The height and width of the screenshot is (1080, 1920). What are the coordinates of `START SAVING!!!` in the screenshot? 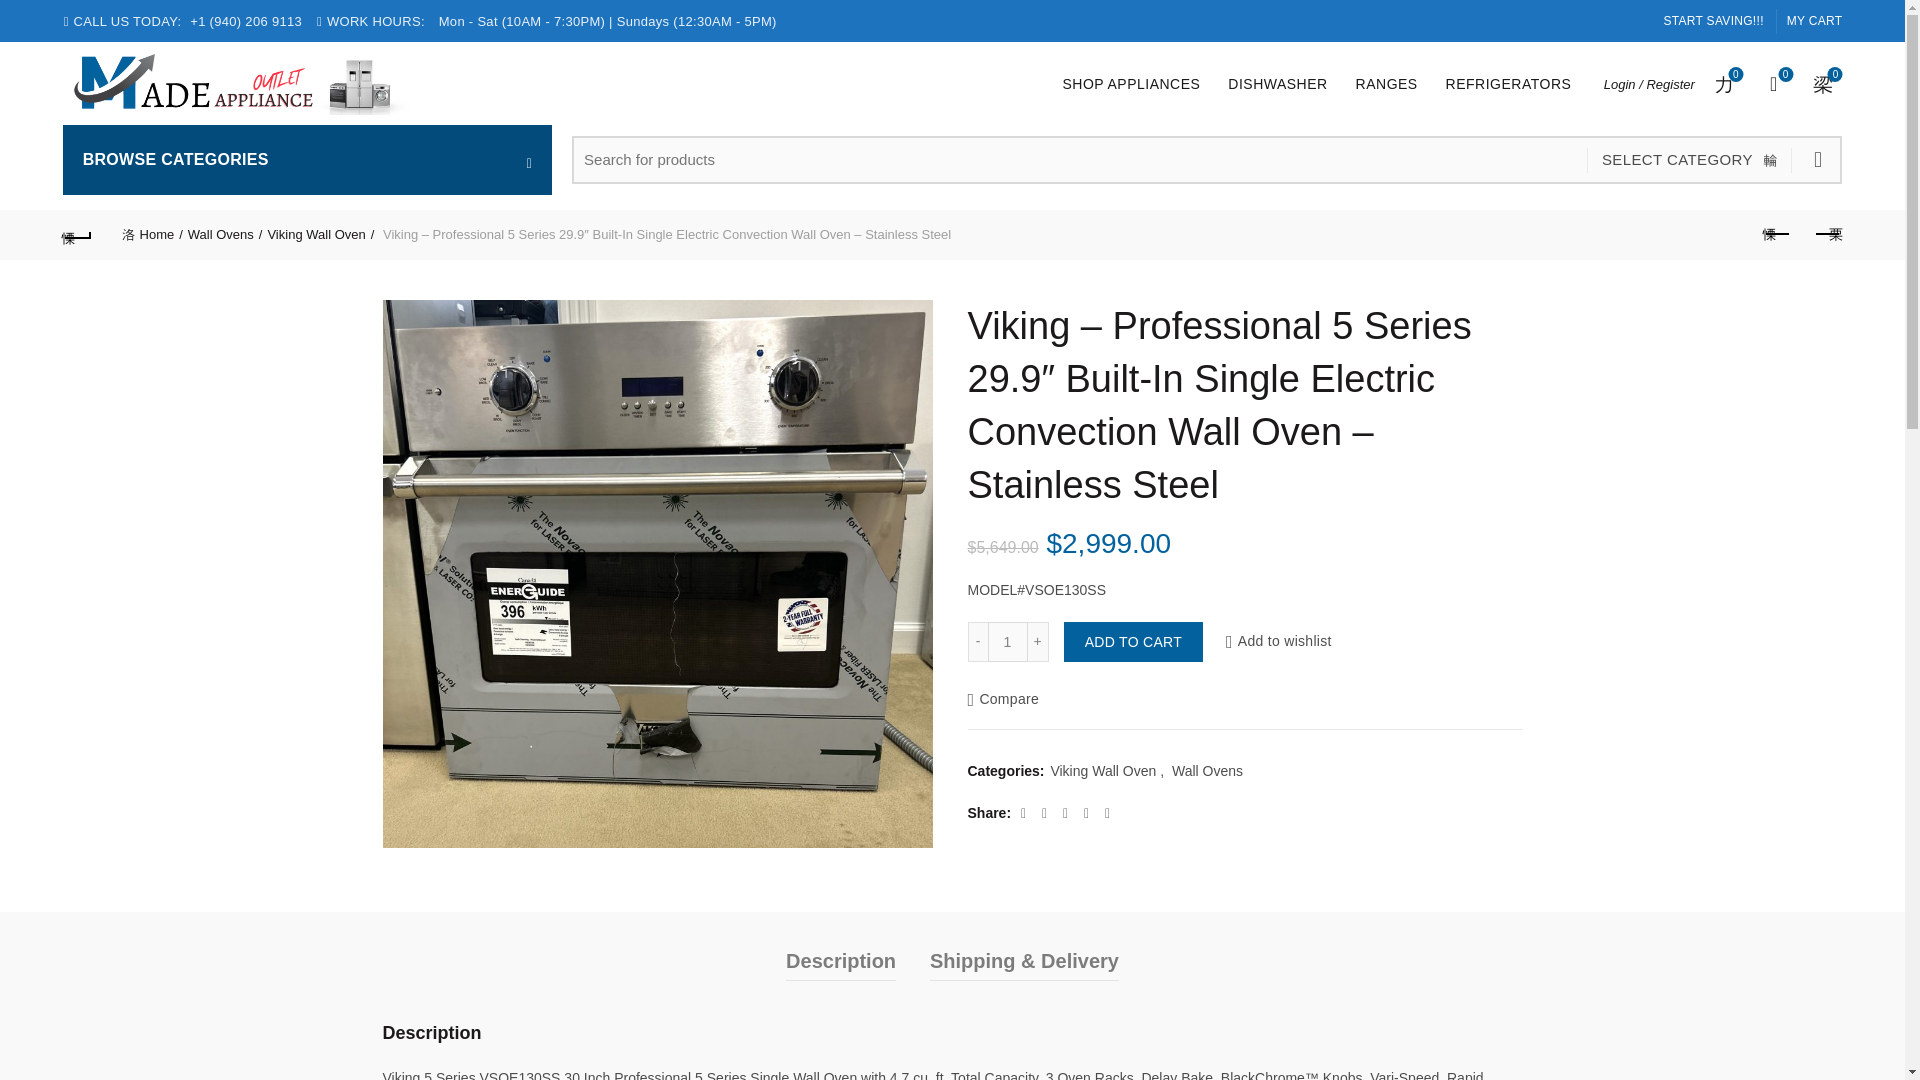 It's located at (1774, 84).